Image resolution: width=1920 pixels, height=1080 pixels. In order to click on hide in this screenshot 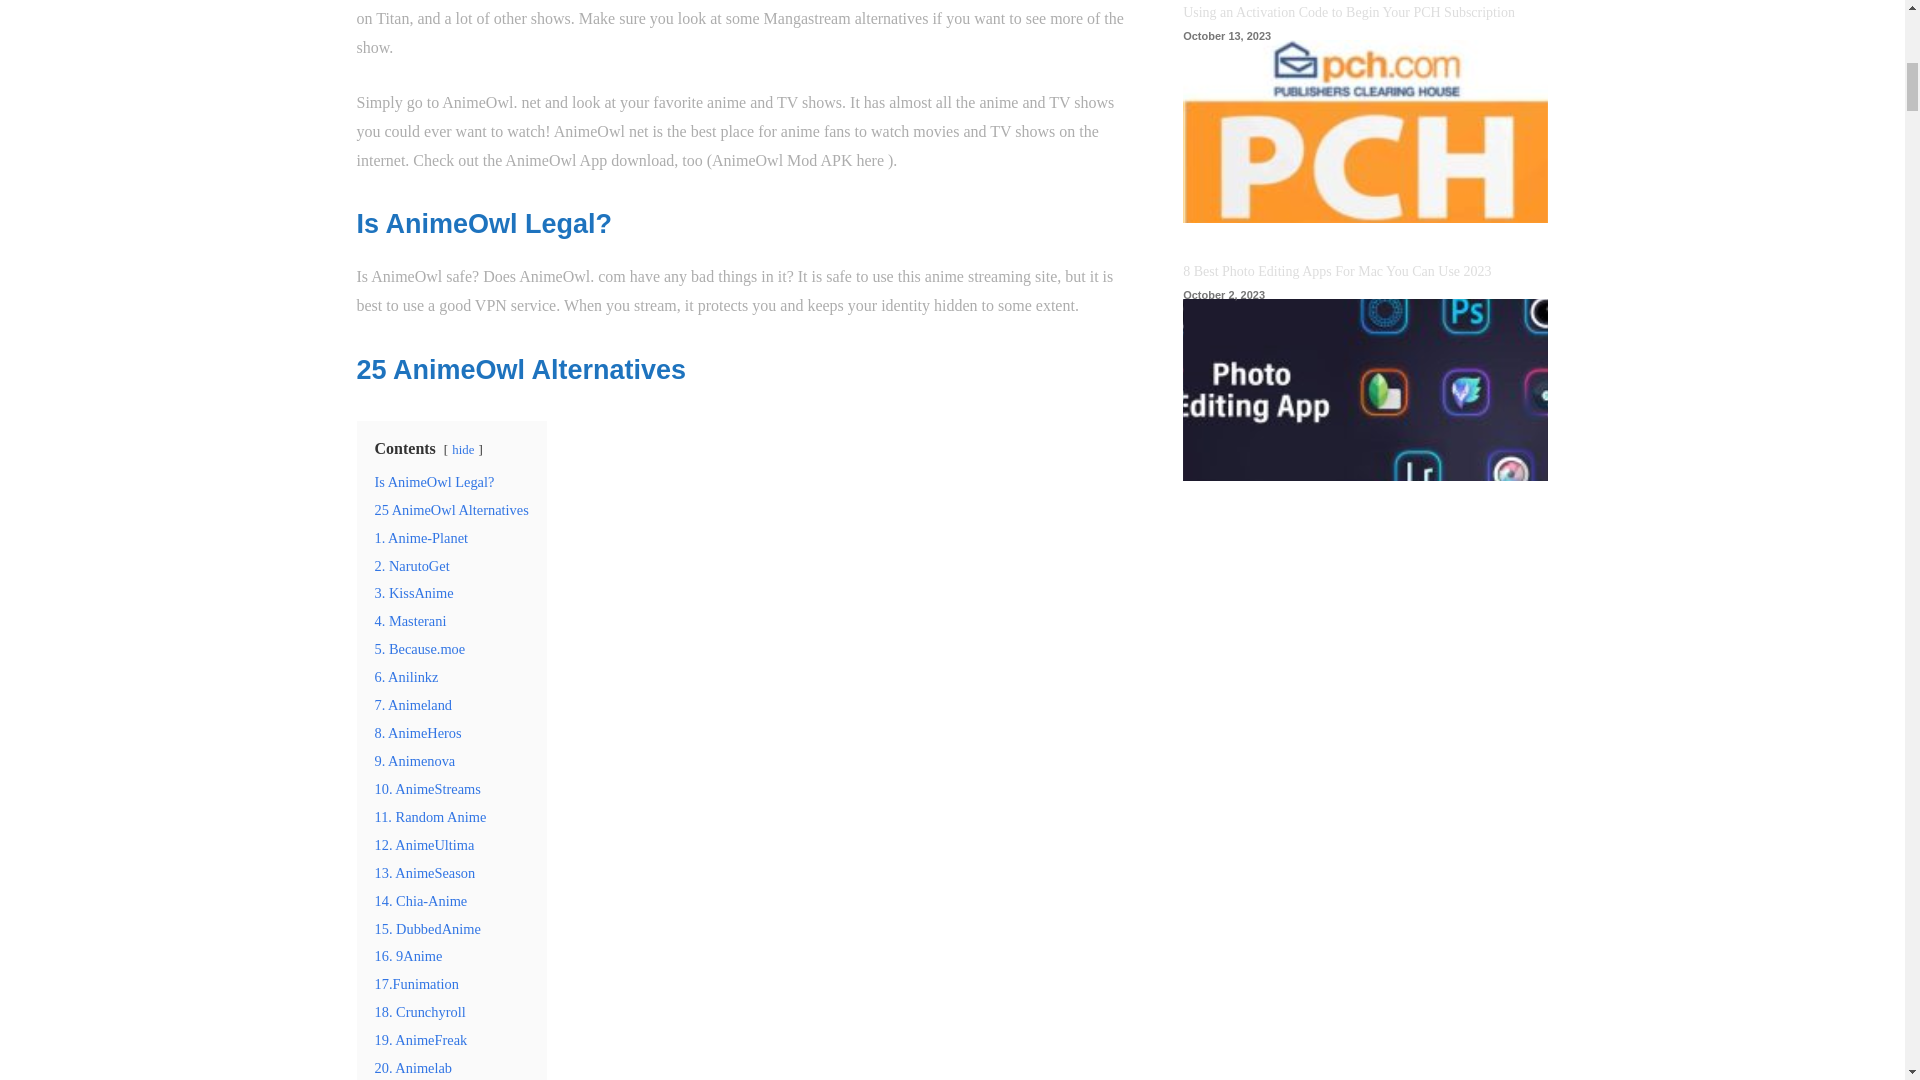, I will do `click(462, 449)`.